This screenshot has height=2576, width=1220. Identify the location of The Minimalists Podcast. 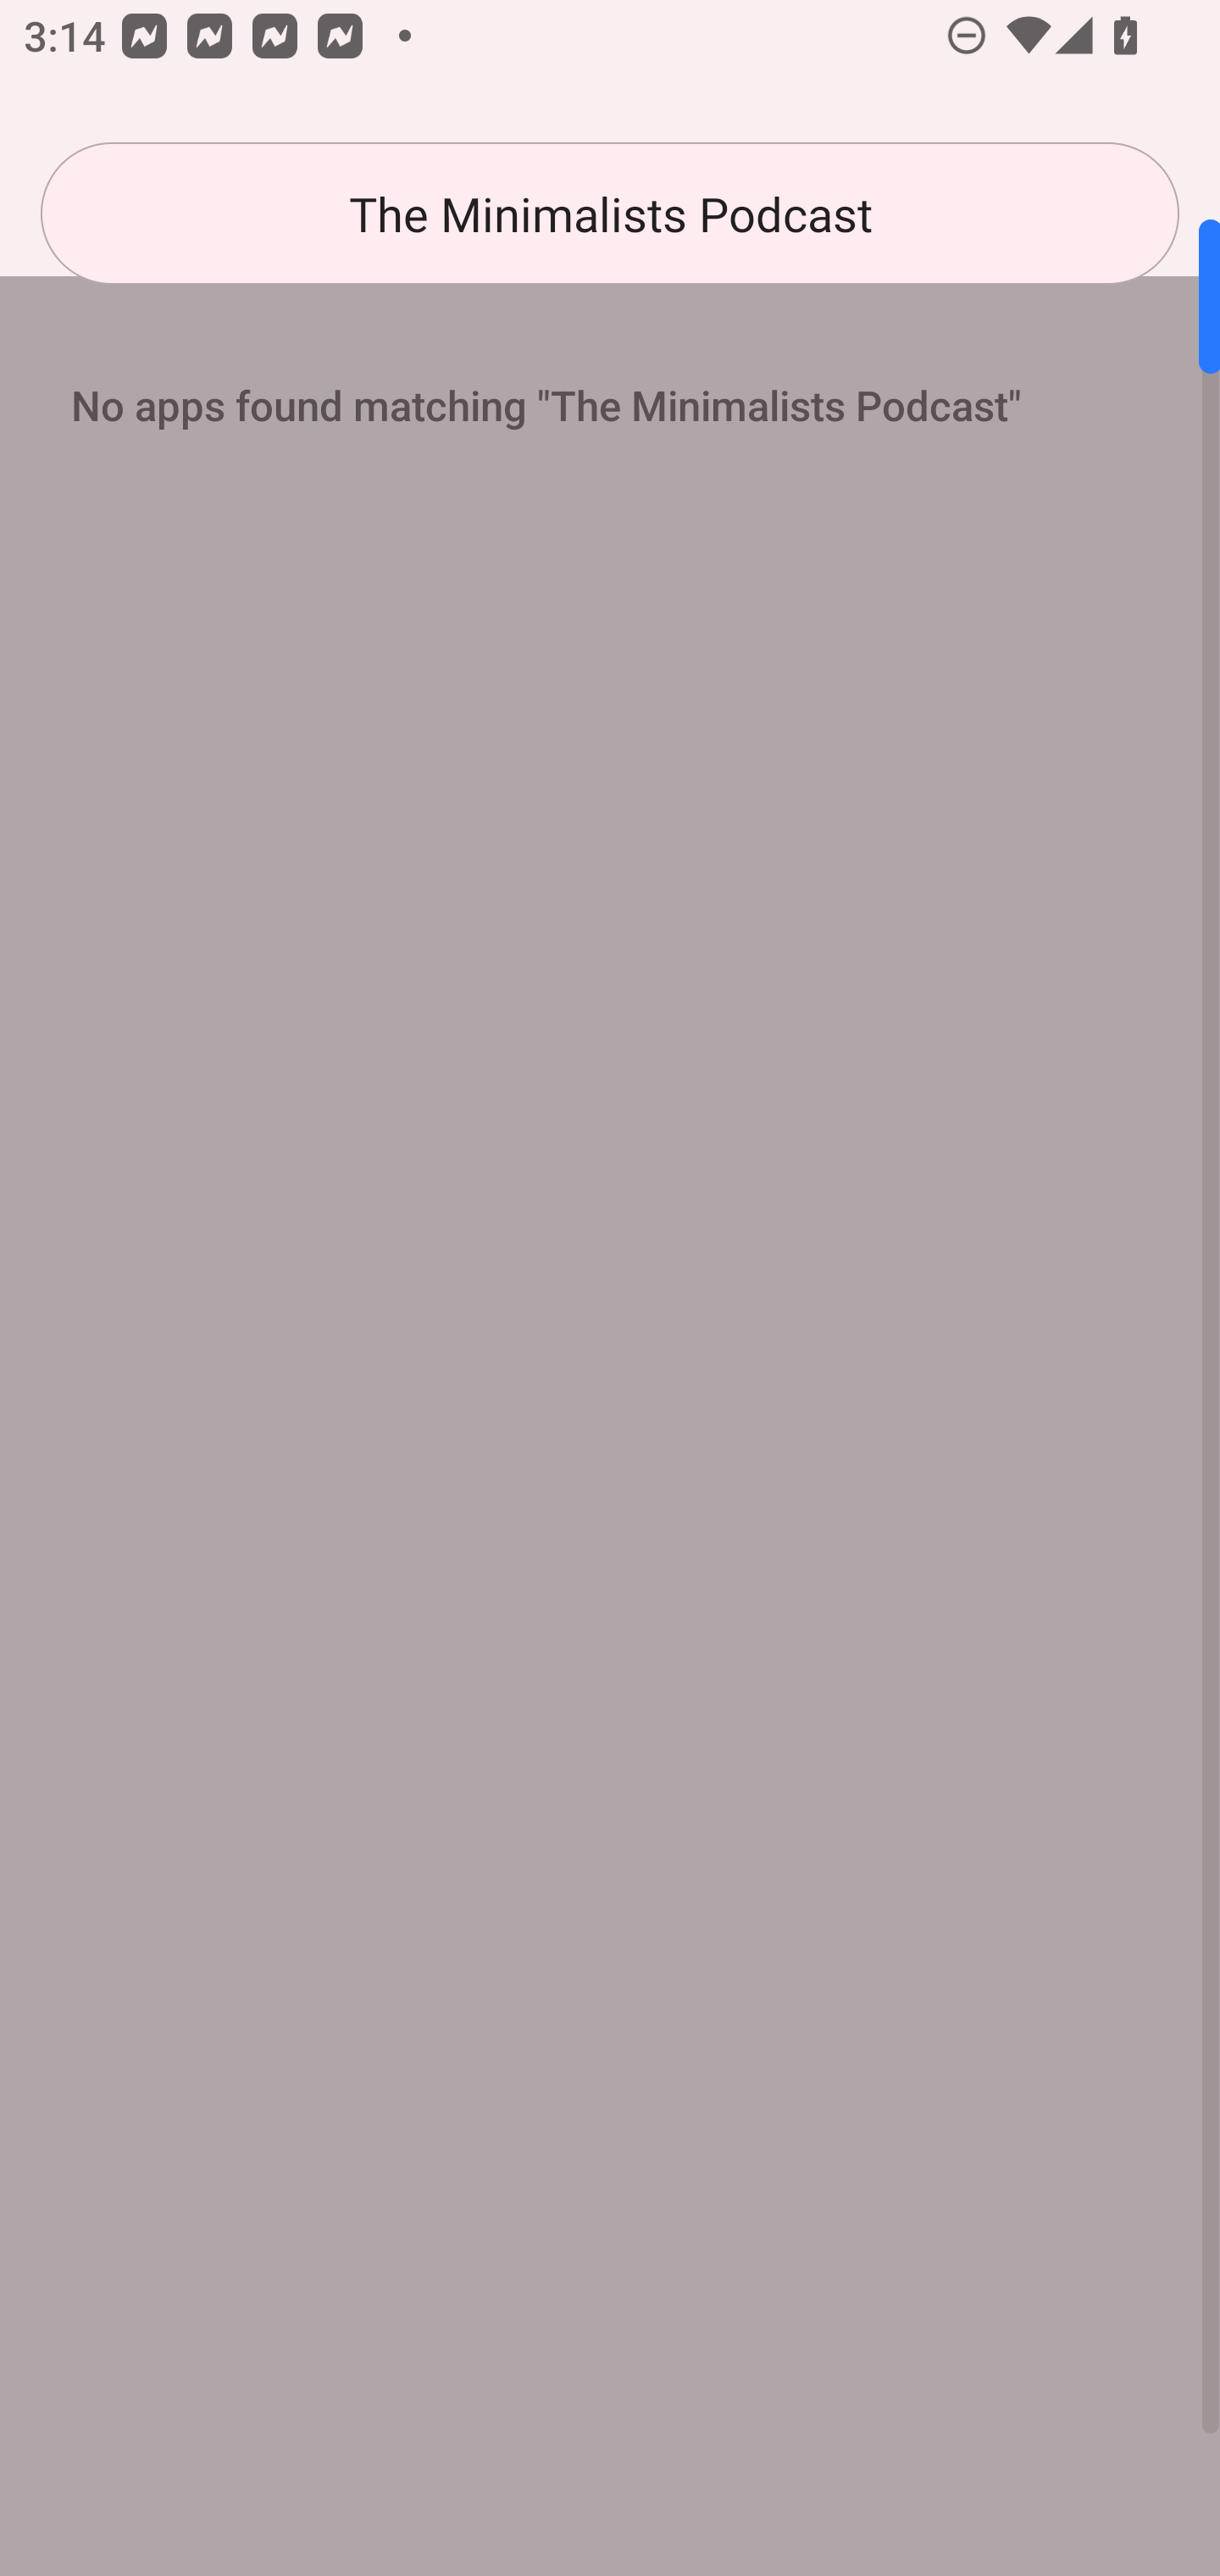
(610, 214).